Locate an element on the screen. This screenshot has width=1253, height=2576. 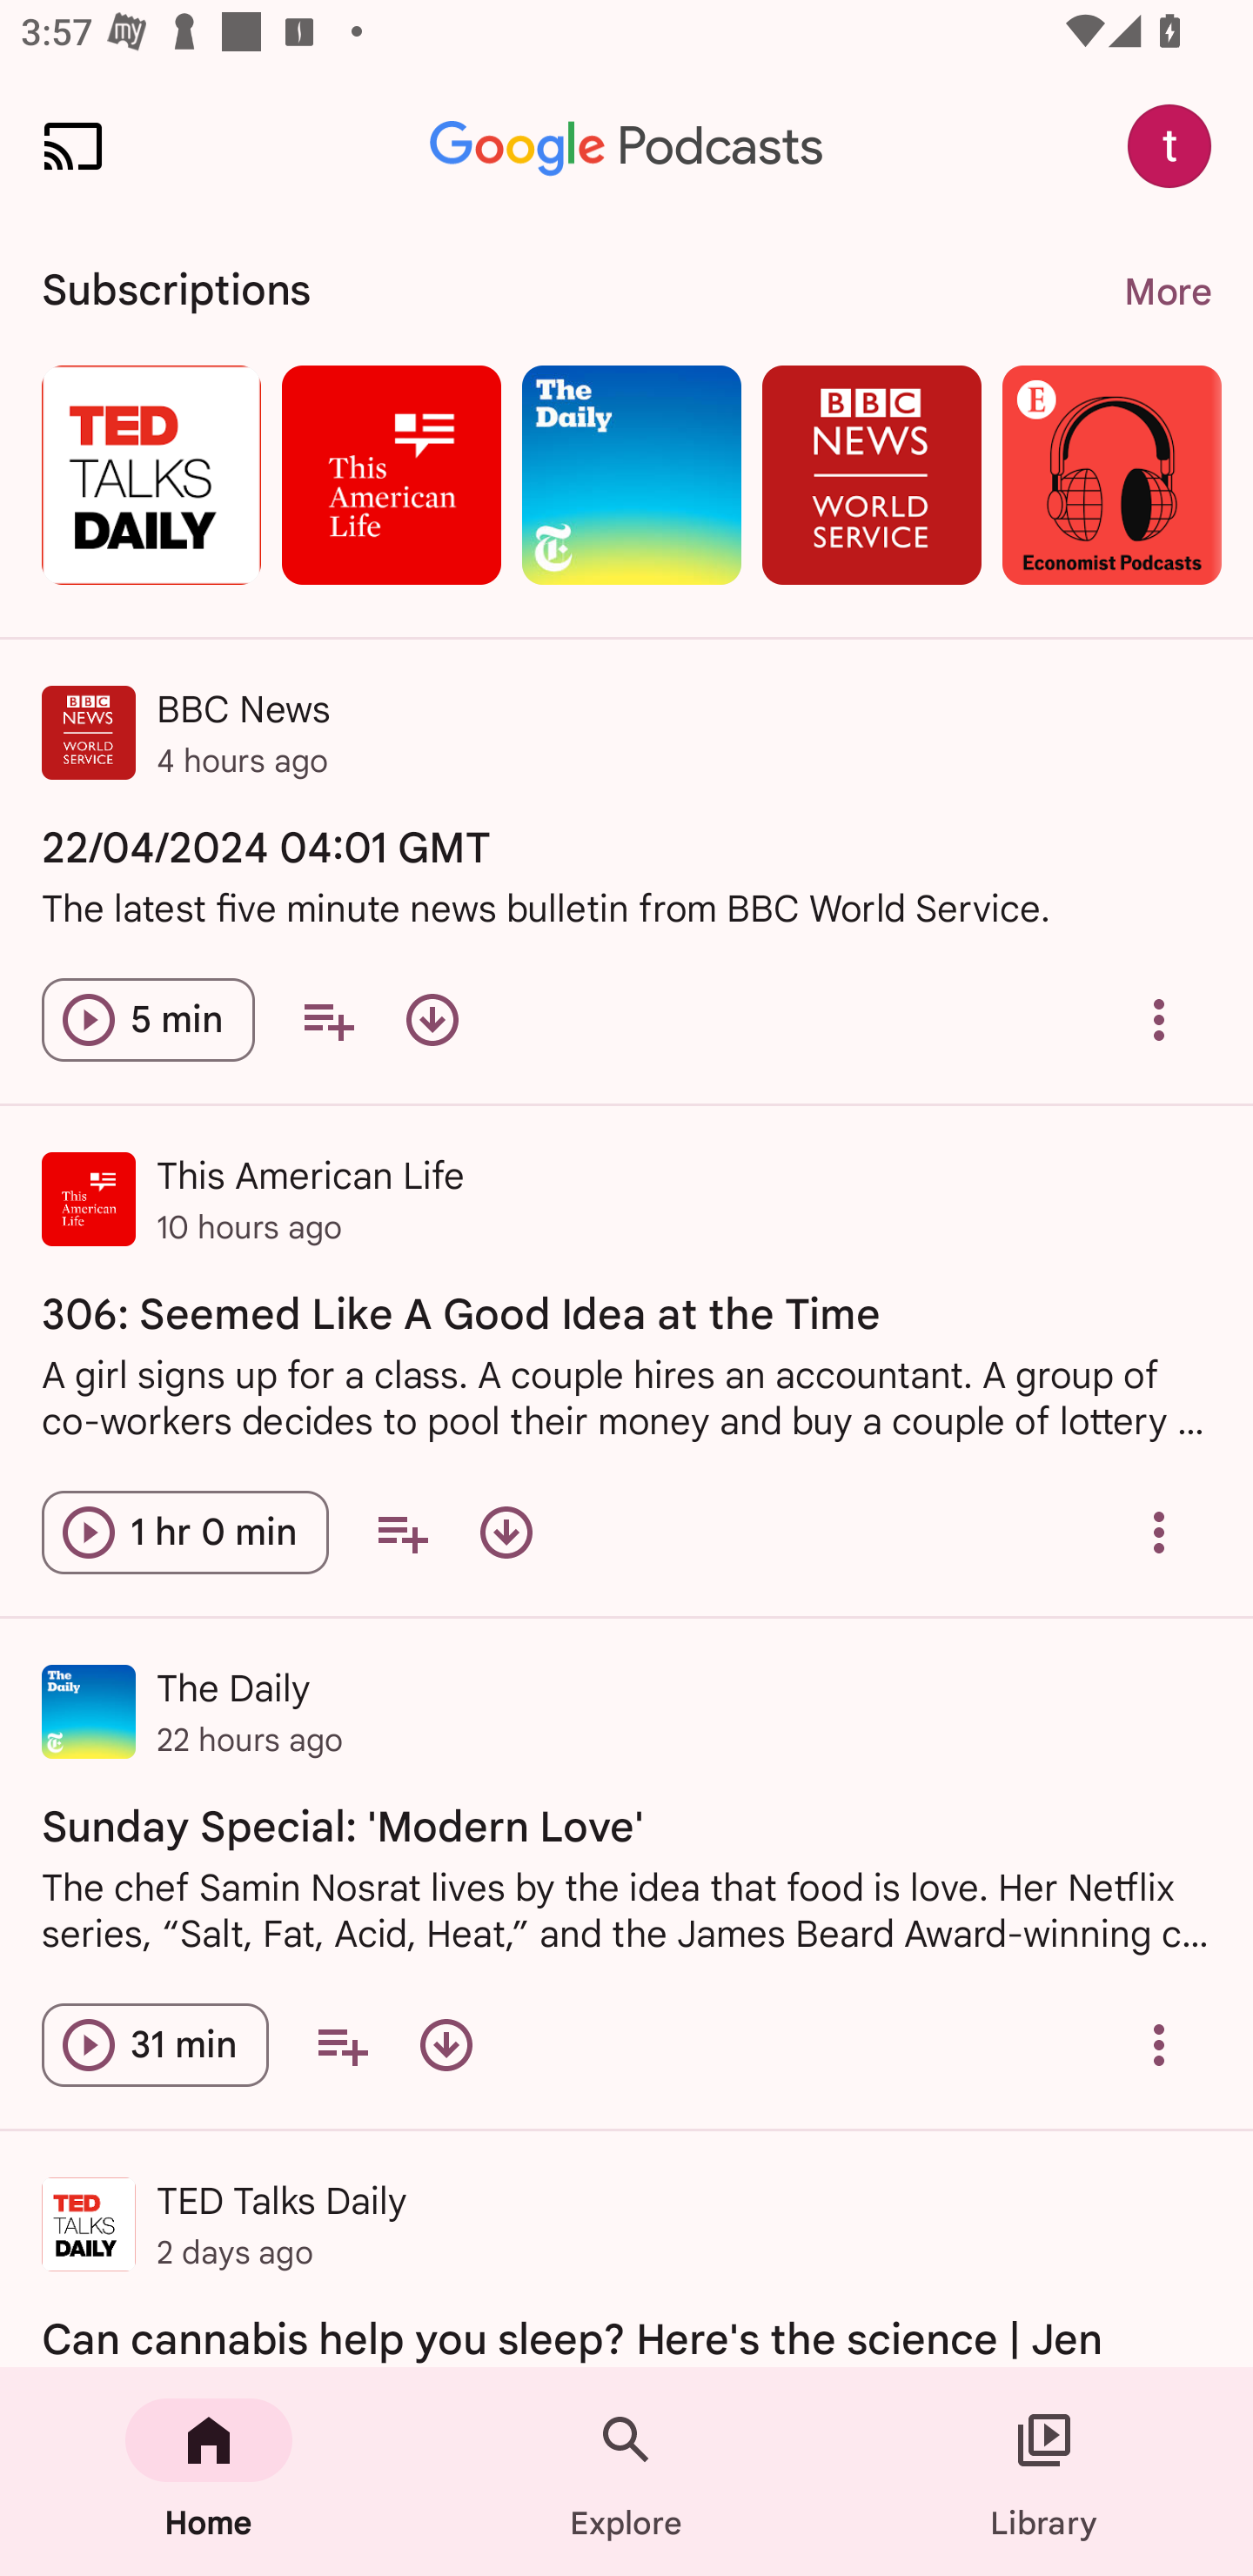
Download episode is located at coordinates (432, 1020).